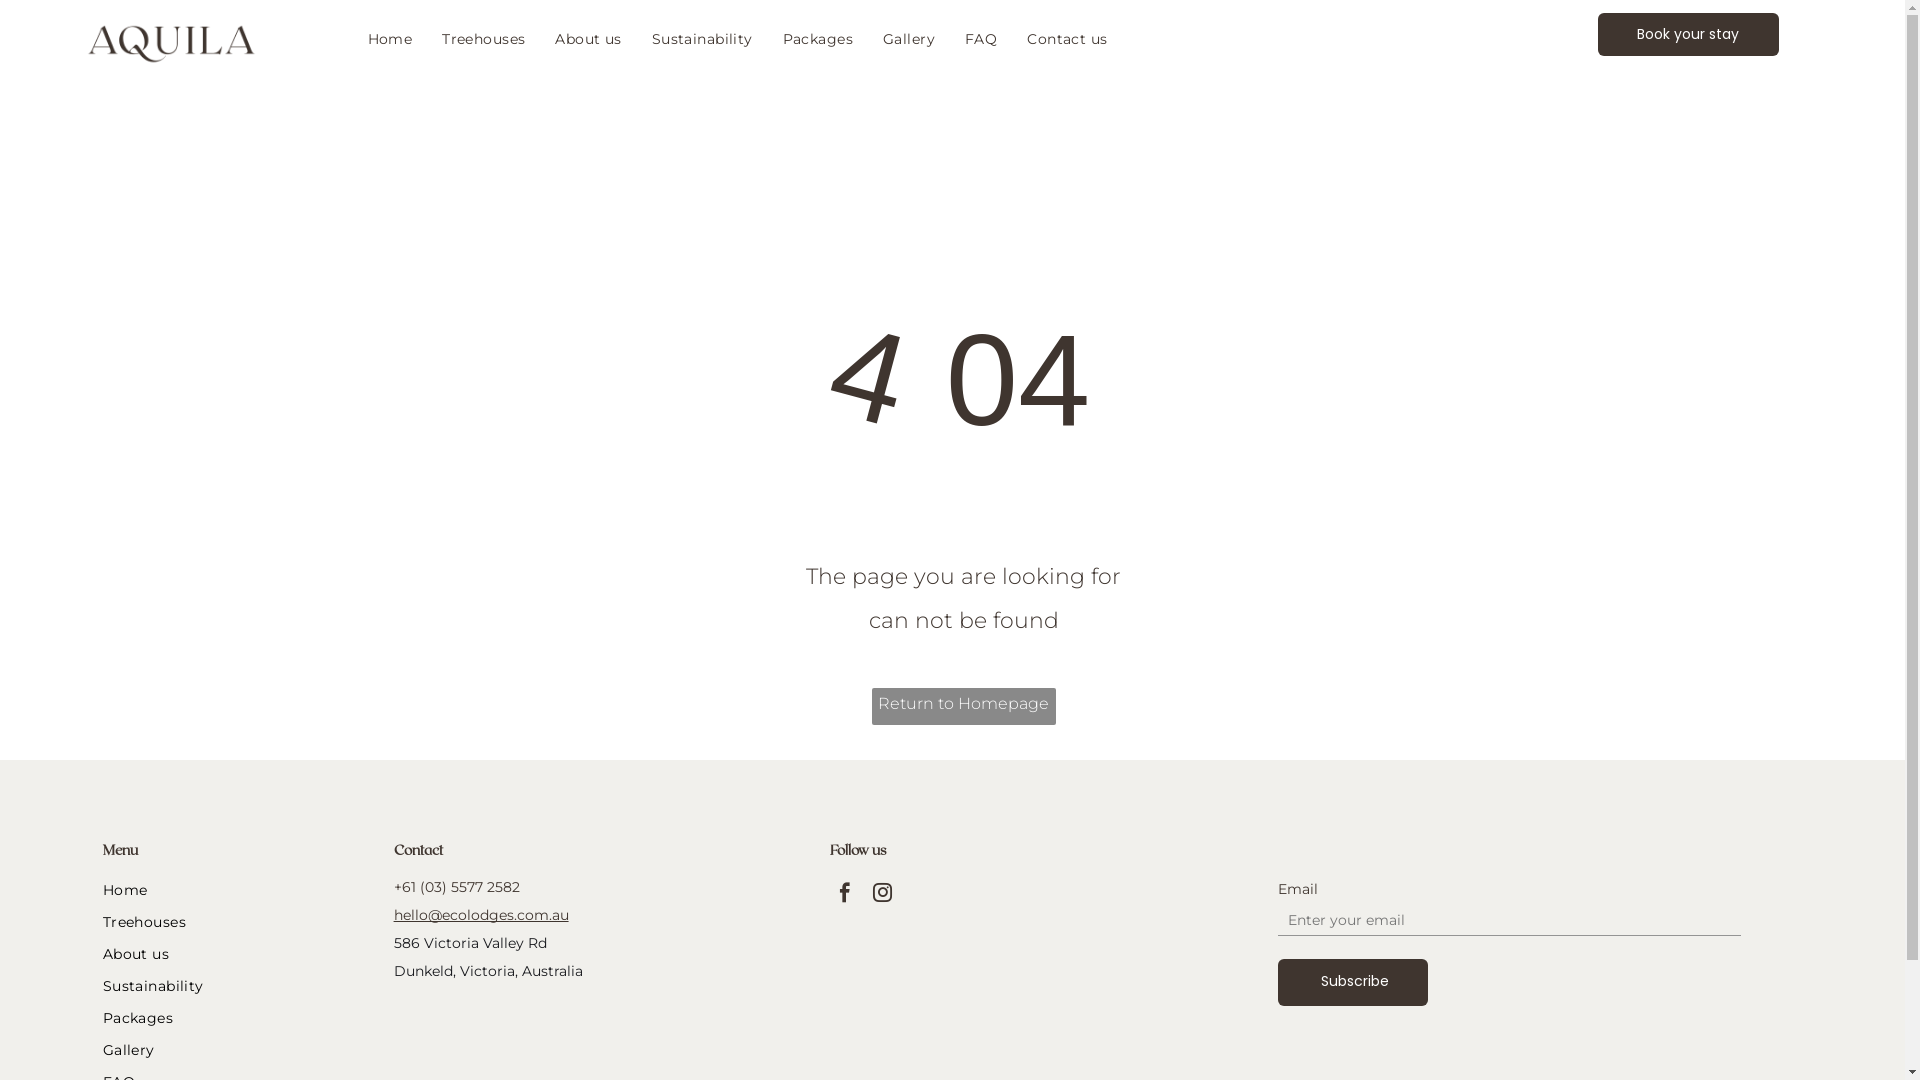  What do you see at coordinates (482, 915) in the screenshot?
I see `hello@ecolodges.com.au` at bounding box center [482, 915].